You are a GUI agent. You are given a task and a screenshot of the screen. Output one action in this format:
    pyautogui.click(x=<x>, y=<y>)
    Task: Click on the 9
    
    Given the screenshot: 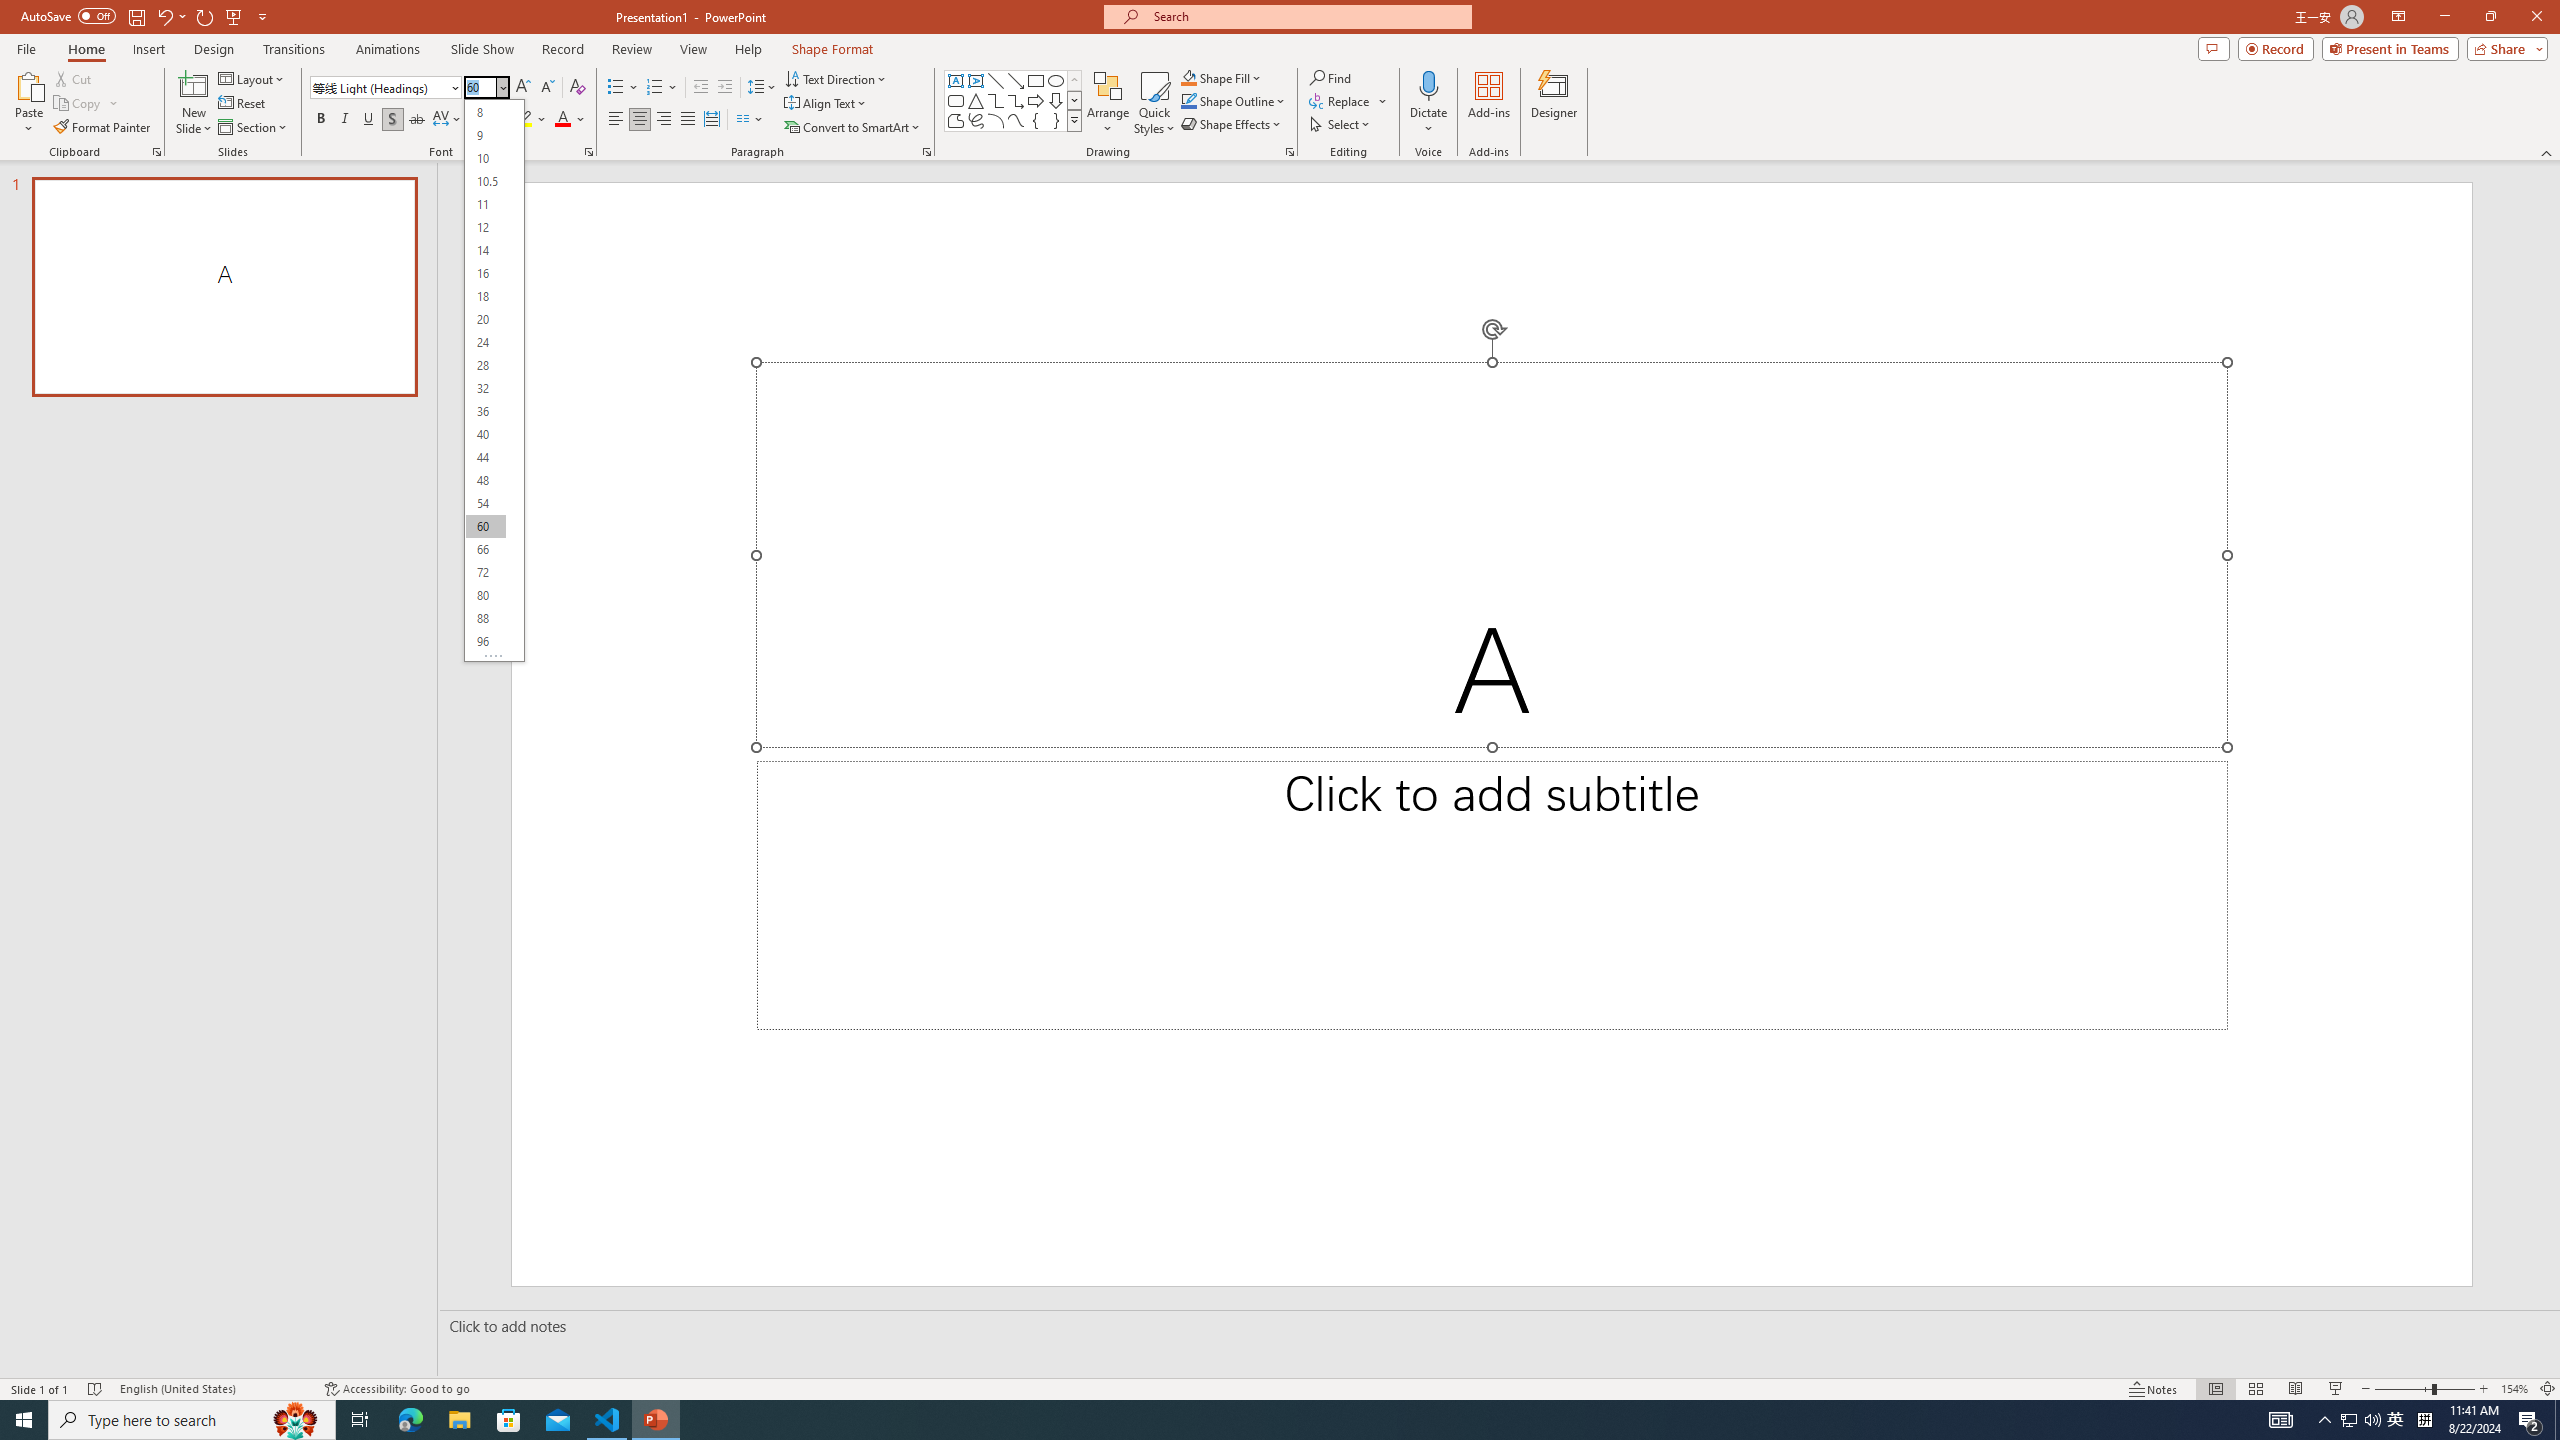 What is the action you would take?
    pyautogui.click(x=486, y=134)
    